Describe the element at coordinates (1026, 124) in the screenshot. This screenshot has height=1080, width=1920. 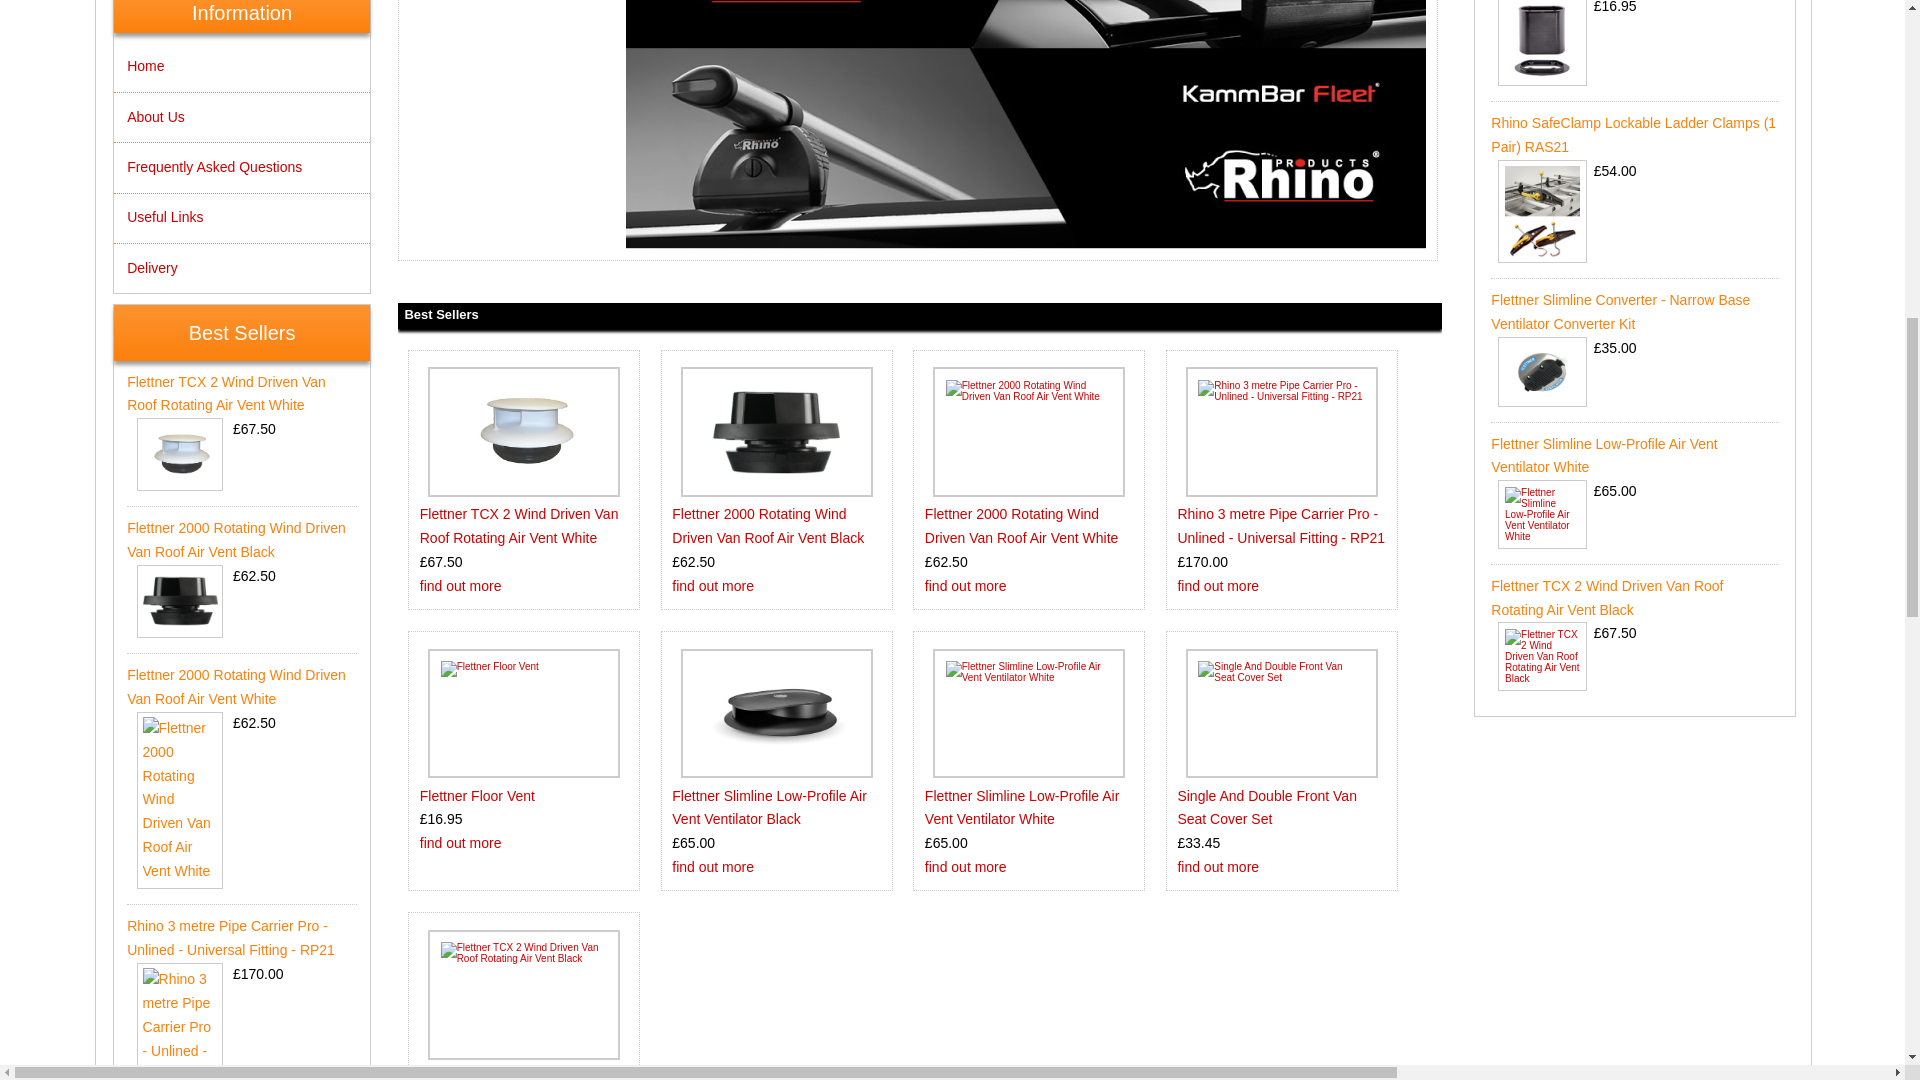
I see `Rhino KammBar Pro and Fleet Van Roof Bars` at that location.